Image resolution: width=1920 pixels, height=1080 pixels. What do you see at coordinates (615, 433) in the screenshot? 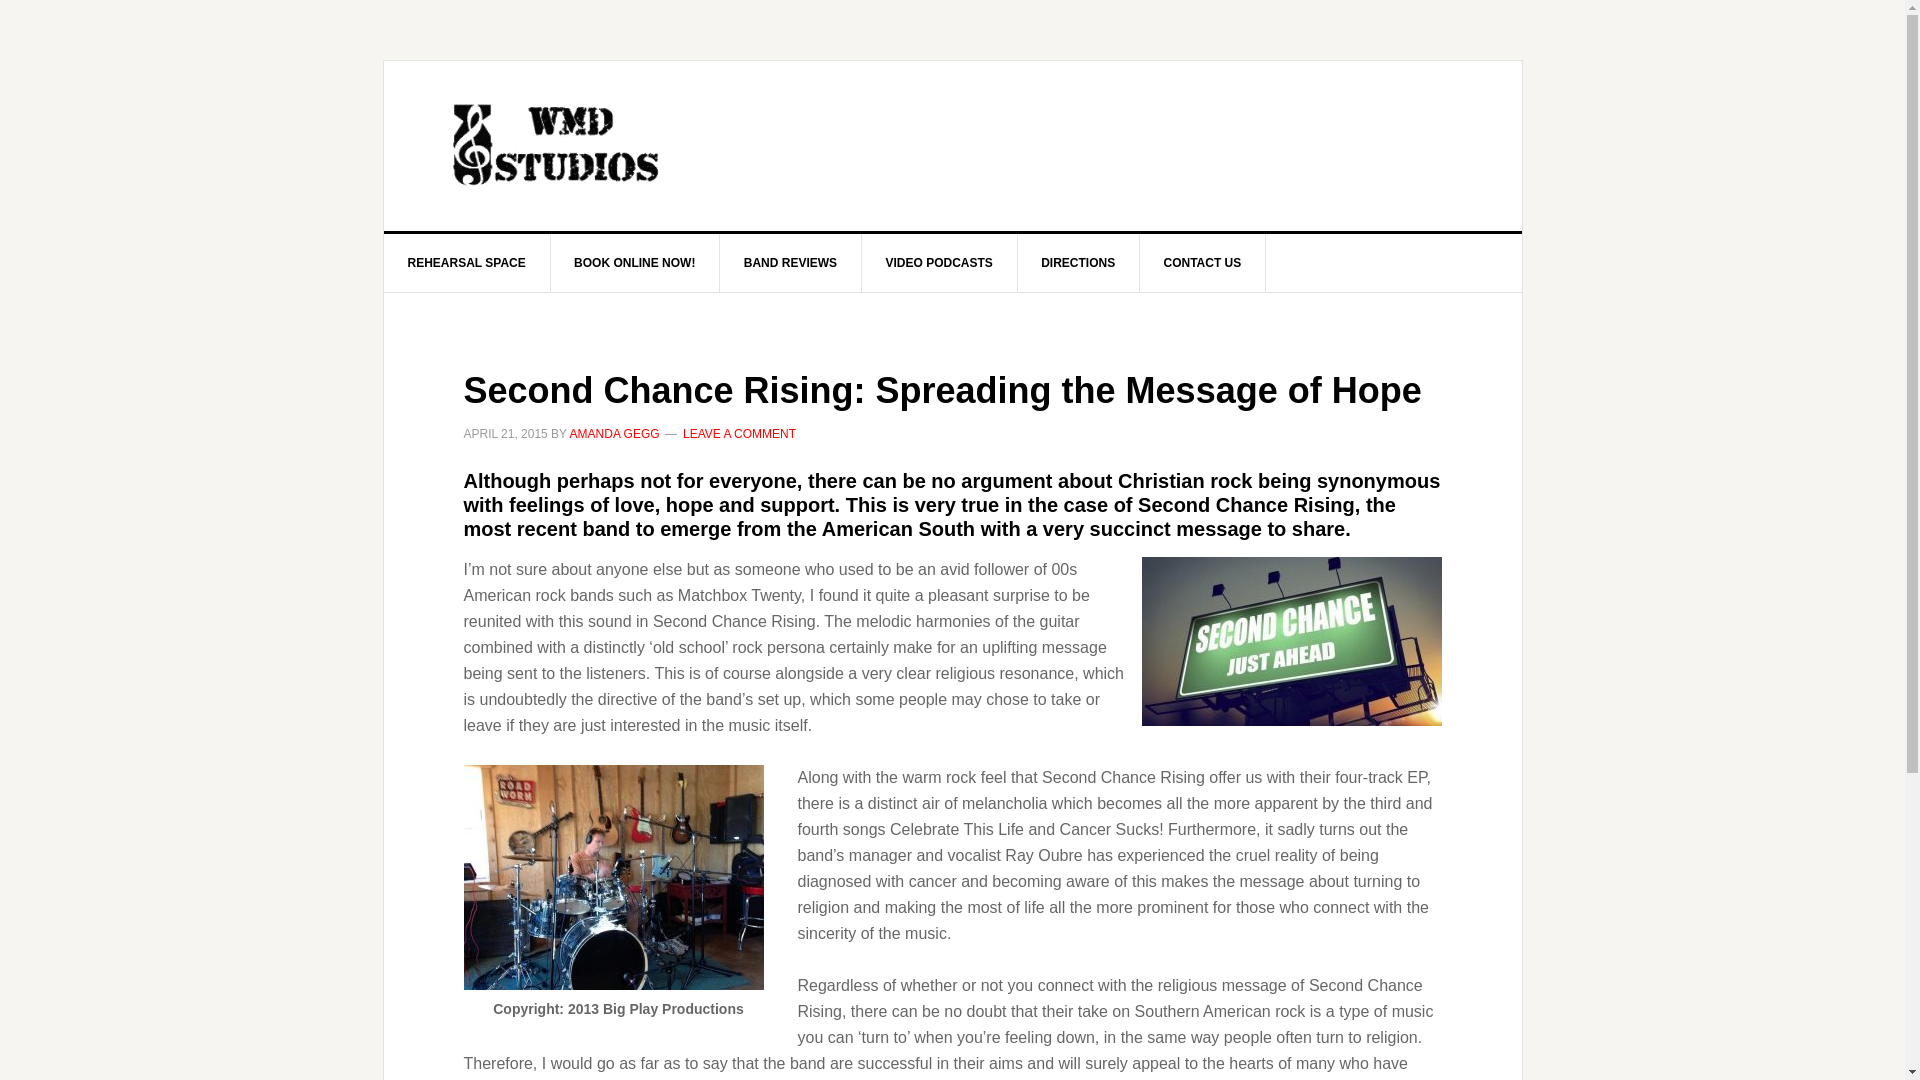
I see `AMANDA GEGG` at bounding box center [615, 433].